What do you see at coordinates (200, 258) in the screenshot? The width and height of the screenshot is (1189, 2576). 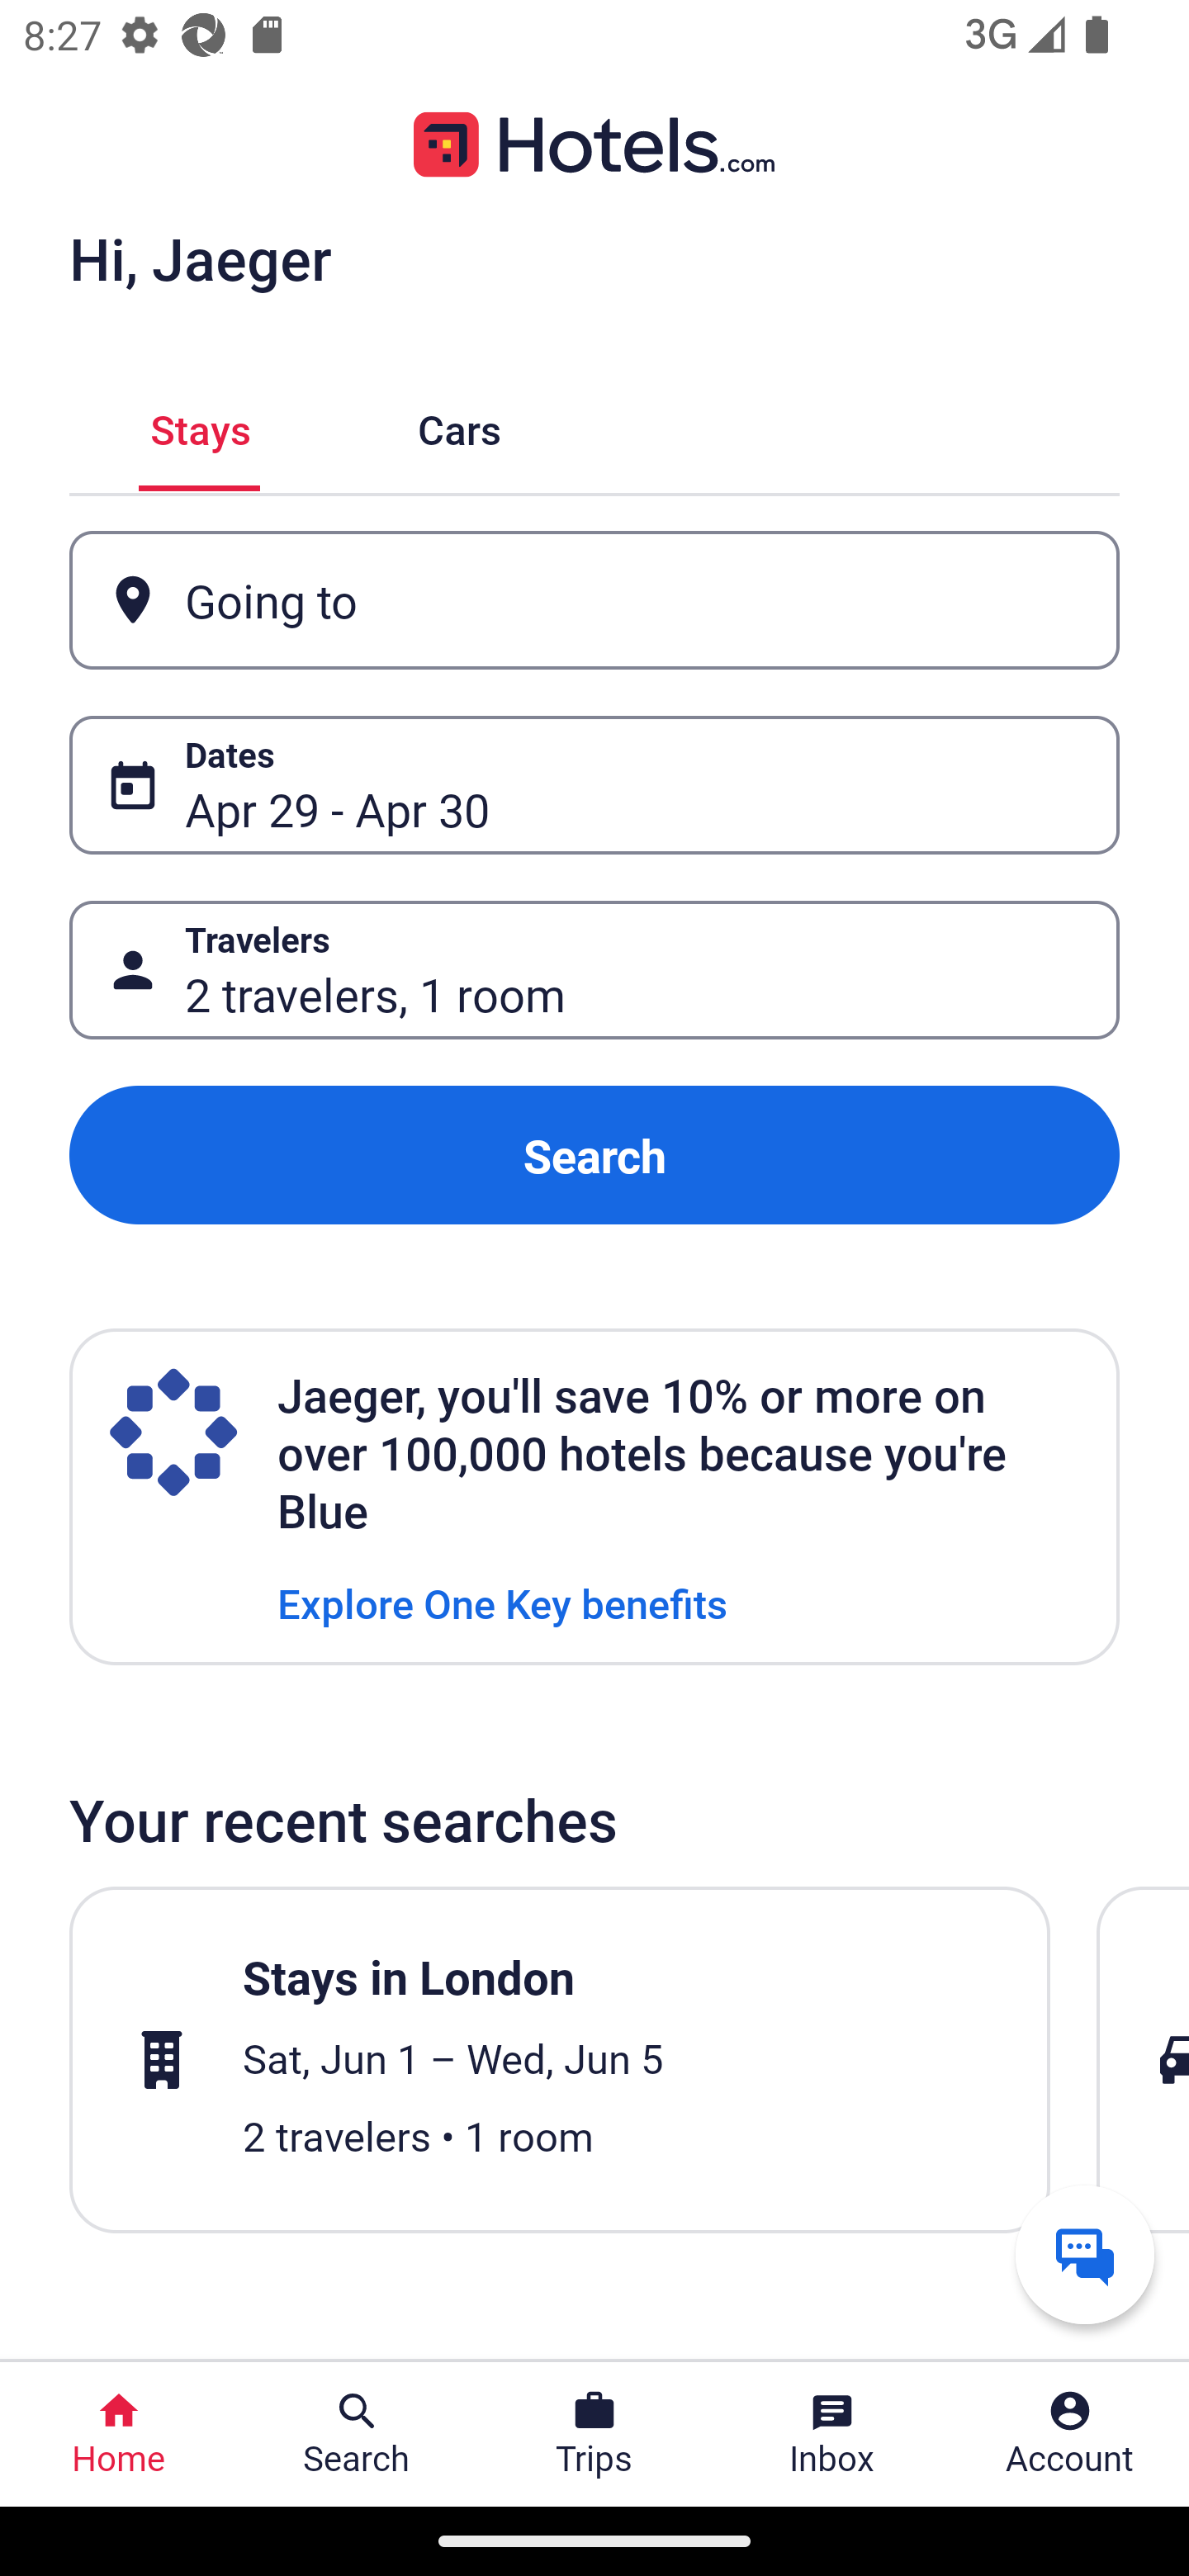 I see `Hi, Jaeger` at bounding box center [200, 258].